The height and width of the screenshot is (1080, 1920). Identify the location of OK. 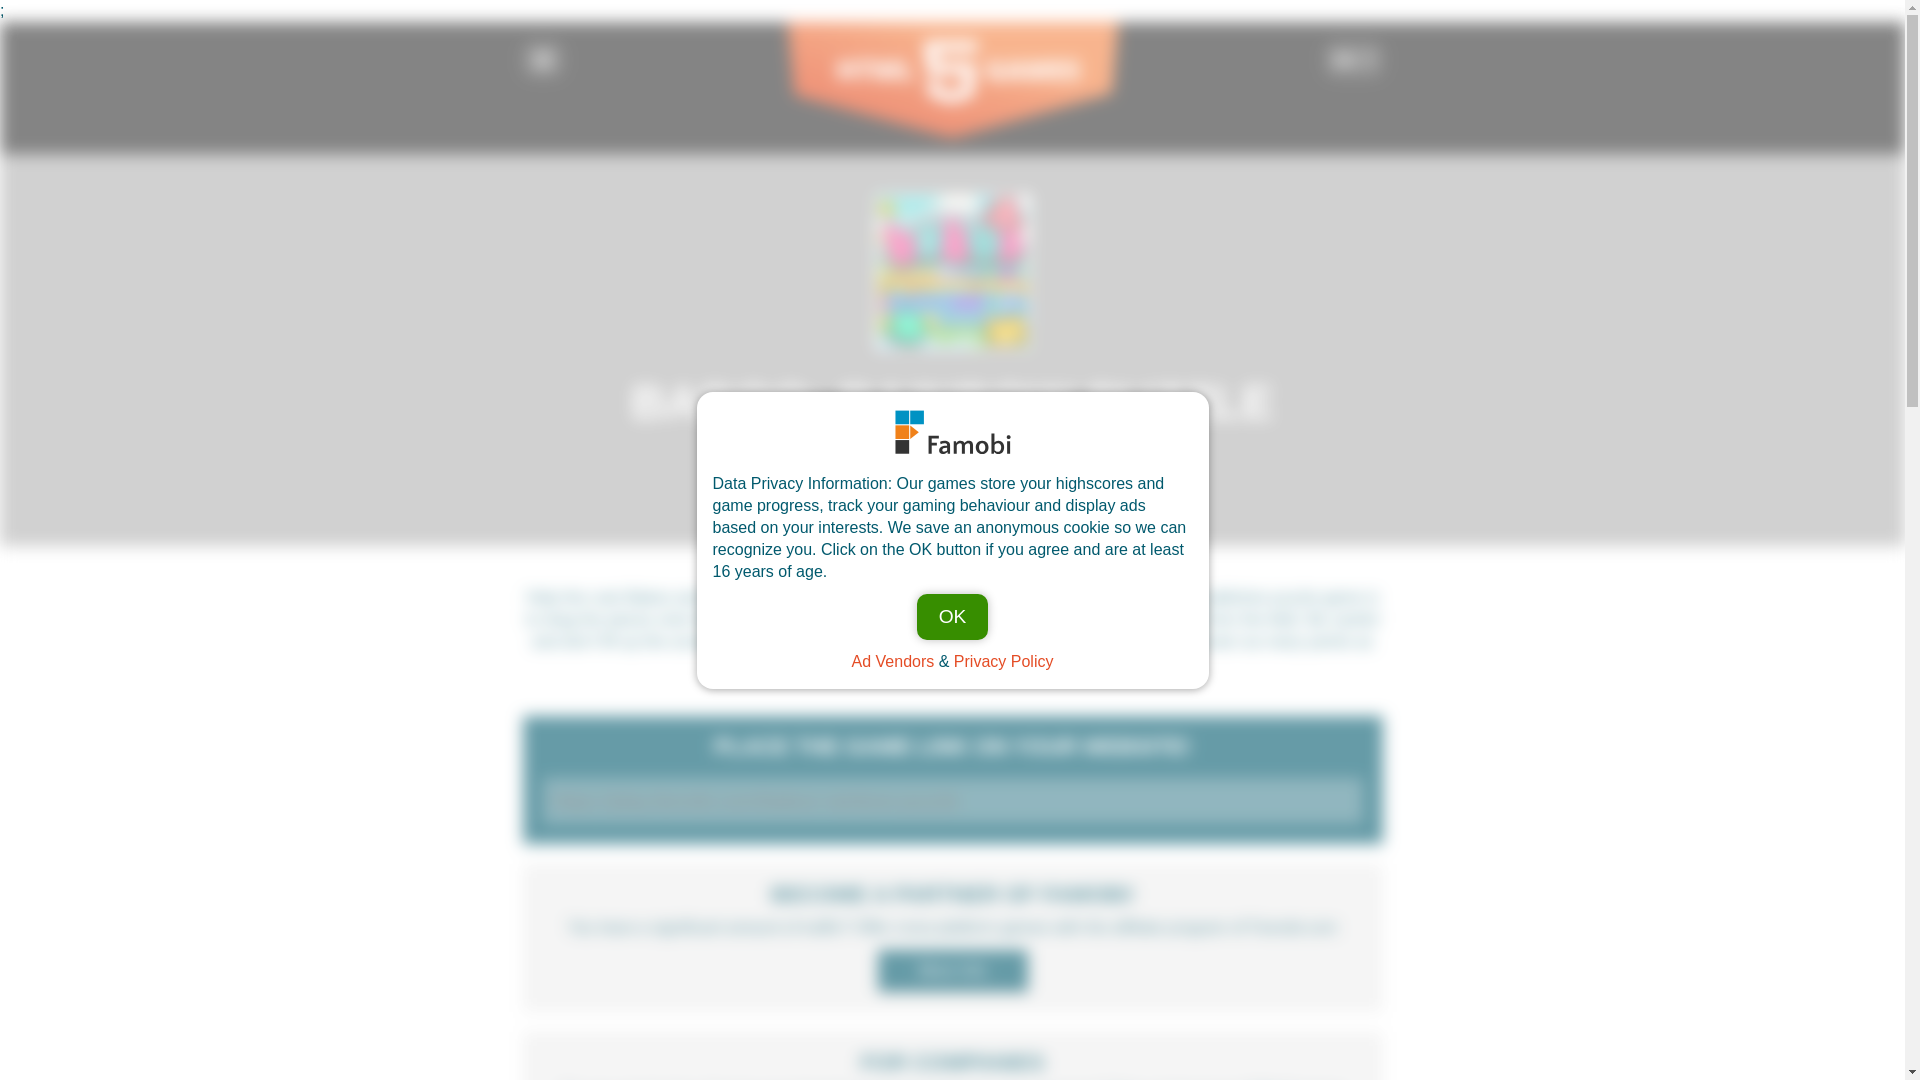
(952, 617).